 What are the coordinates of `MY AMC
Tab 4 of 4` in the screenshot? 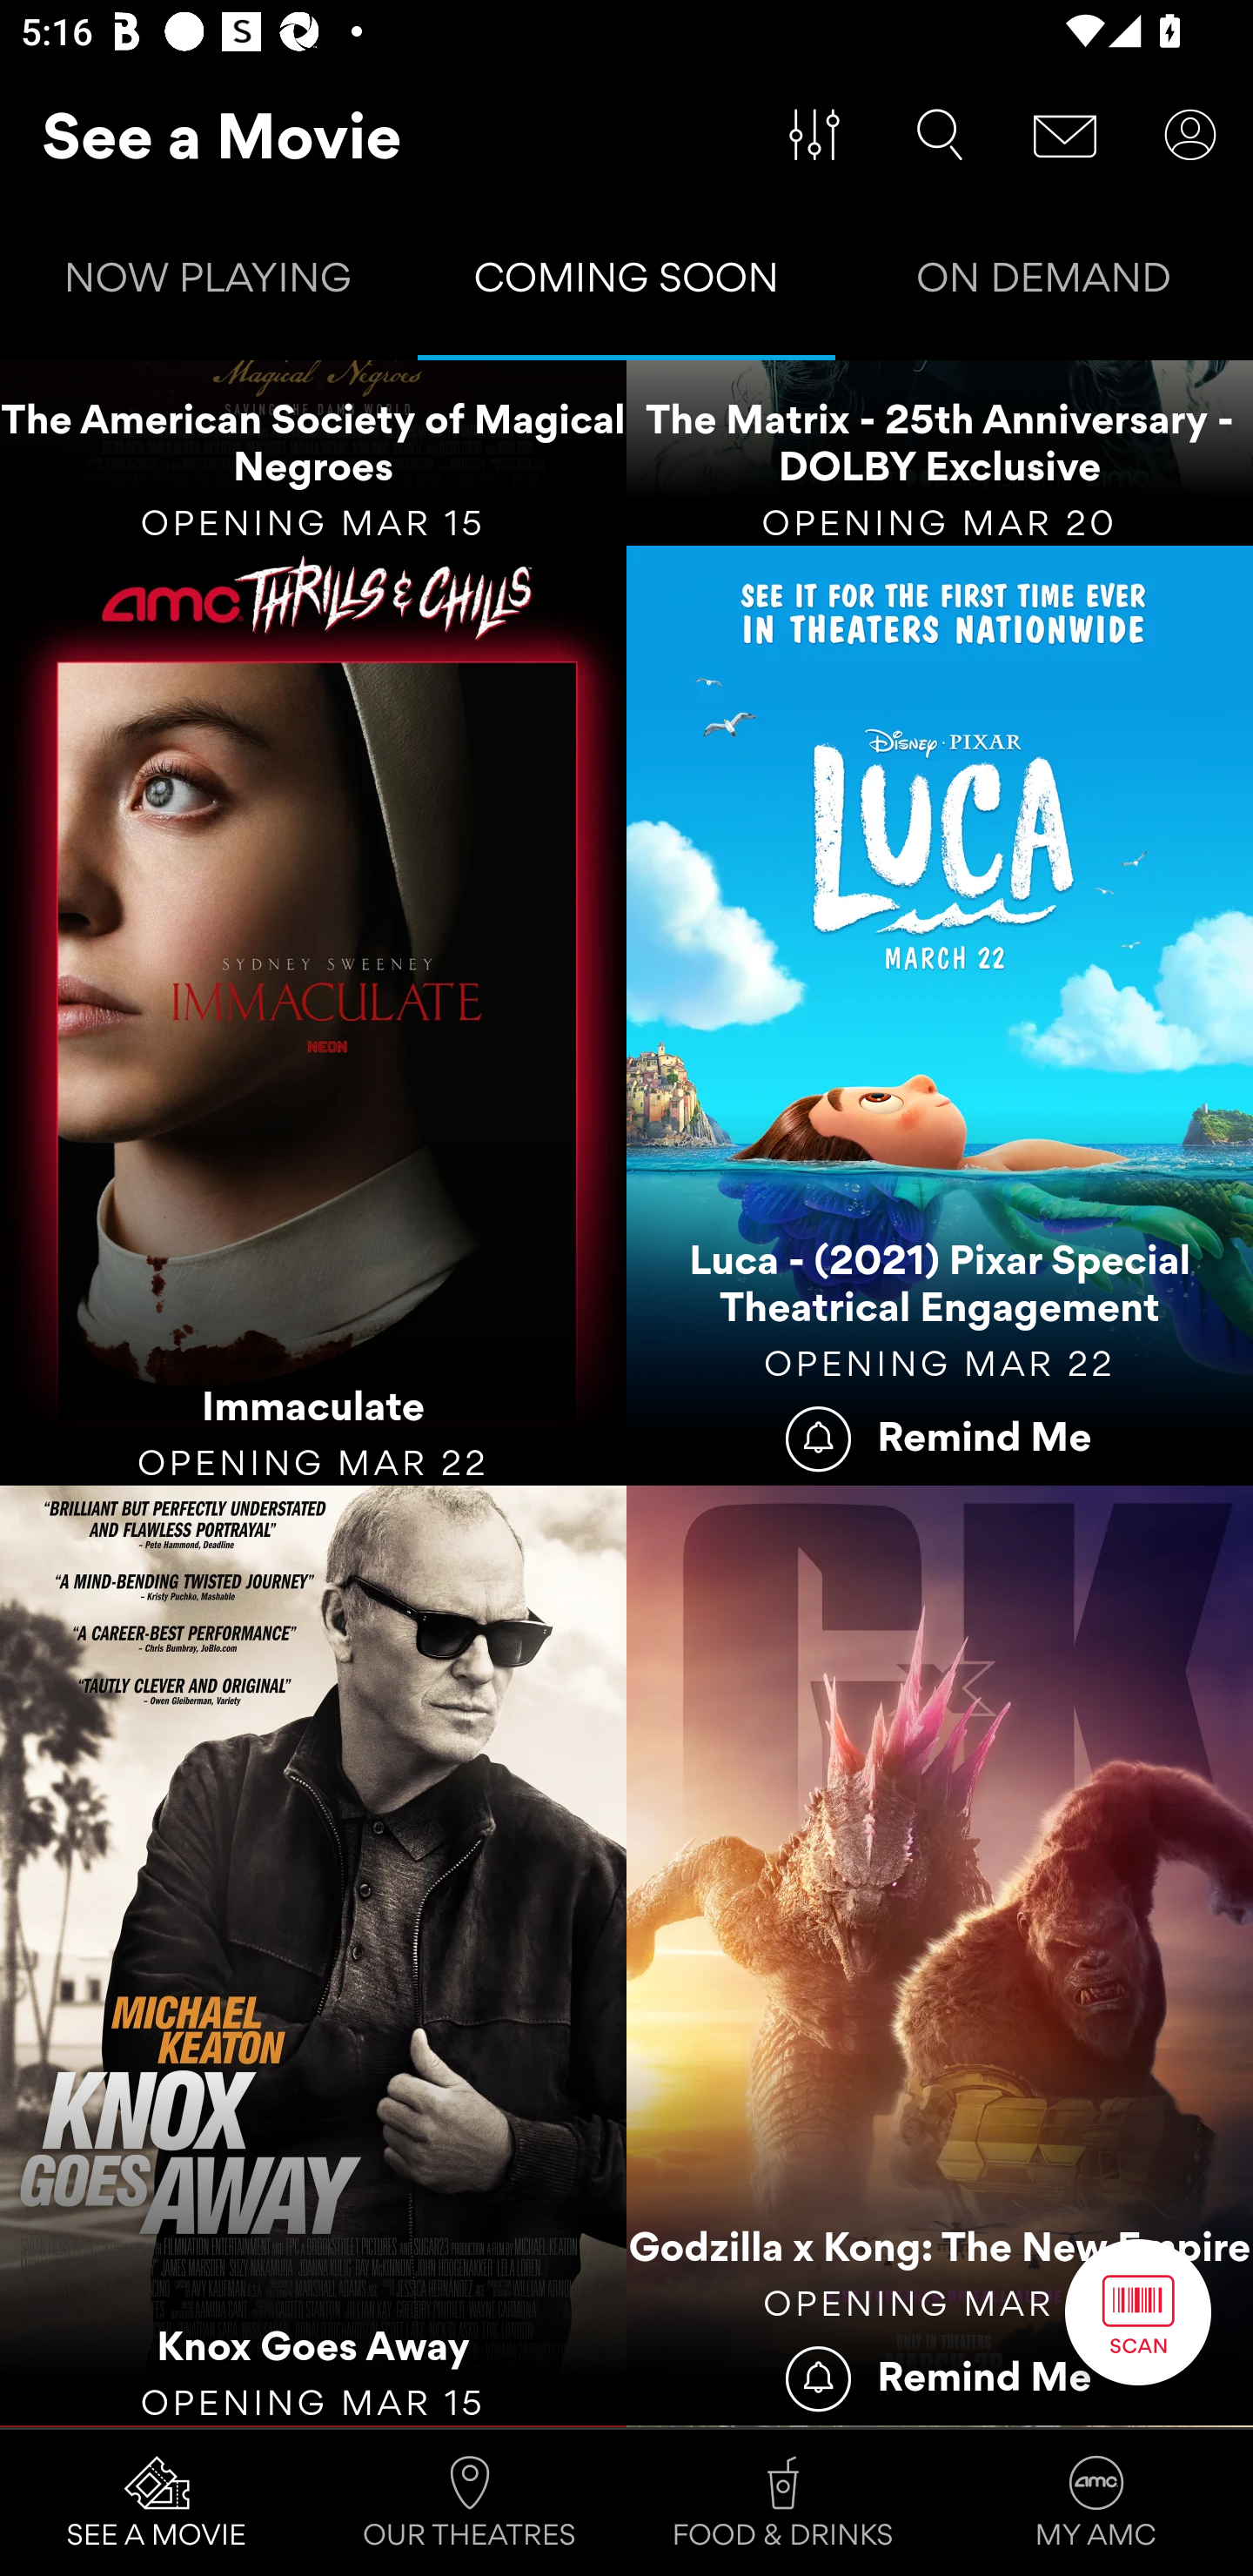 It's located at (1096, 2503).